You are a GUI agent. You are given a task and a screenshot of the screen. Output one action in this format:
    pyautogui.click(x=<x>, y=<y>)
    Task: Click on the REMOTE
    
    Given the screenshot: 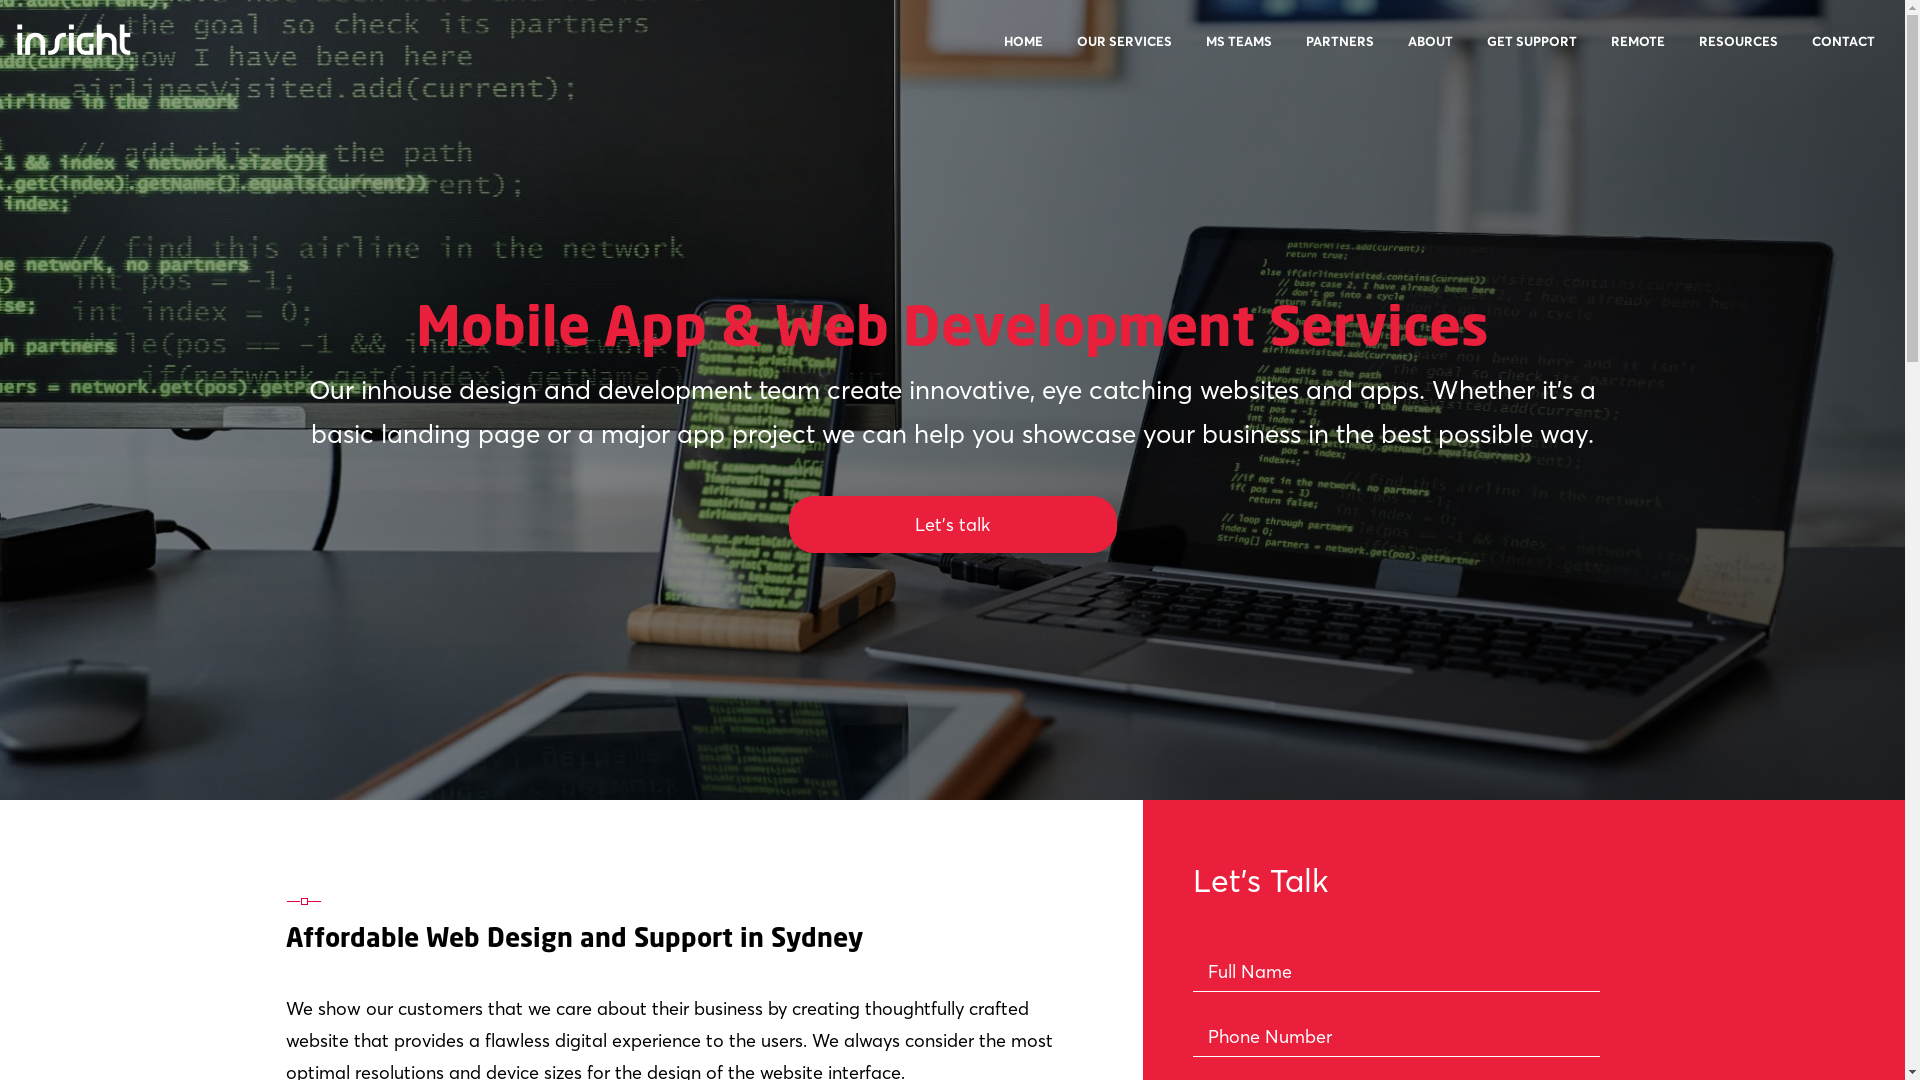 What is the action you would take?
    pyautogui.click(x=1638, y=53)
    